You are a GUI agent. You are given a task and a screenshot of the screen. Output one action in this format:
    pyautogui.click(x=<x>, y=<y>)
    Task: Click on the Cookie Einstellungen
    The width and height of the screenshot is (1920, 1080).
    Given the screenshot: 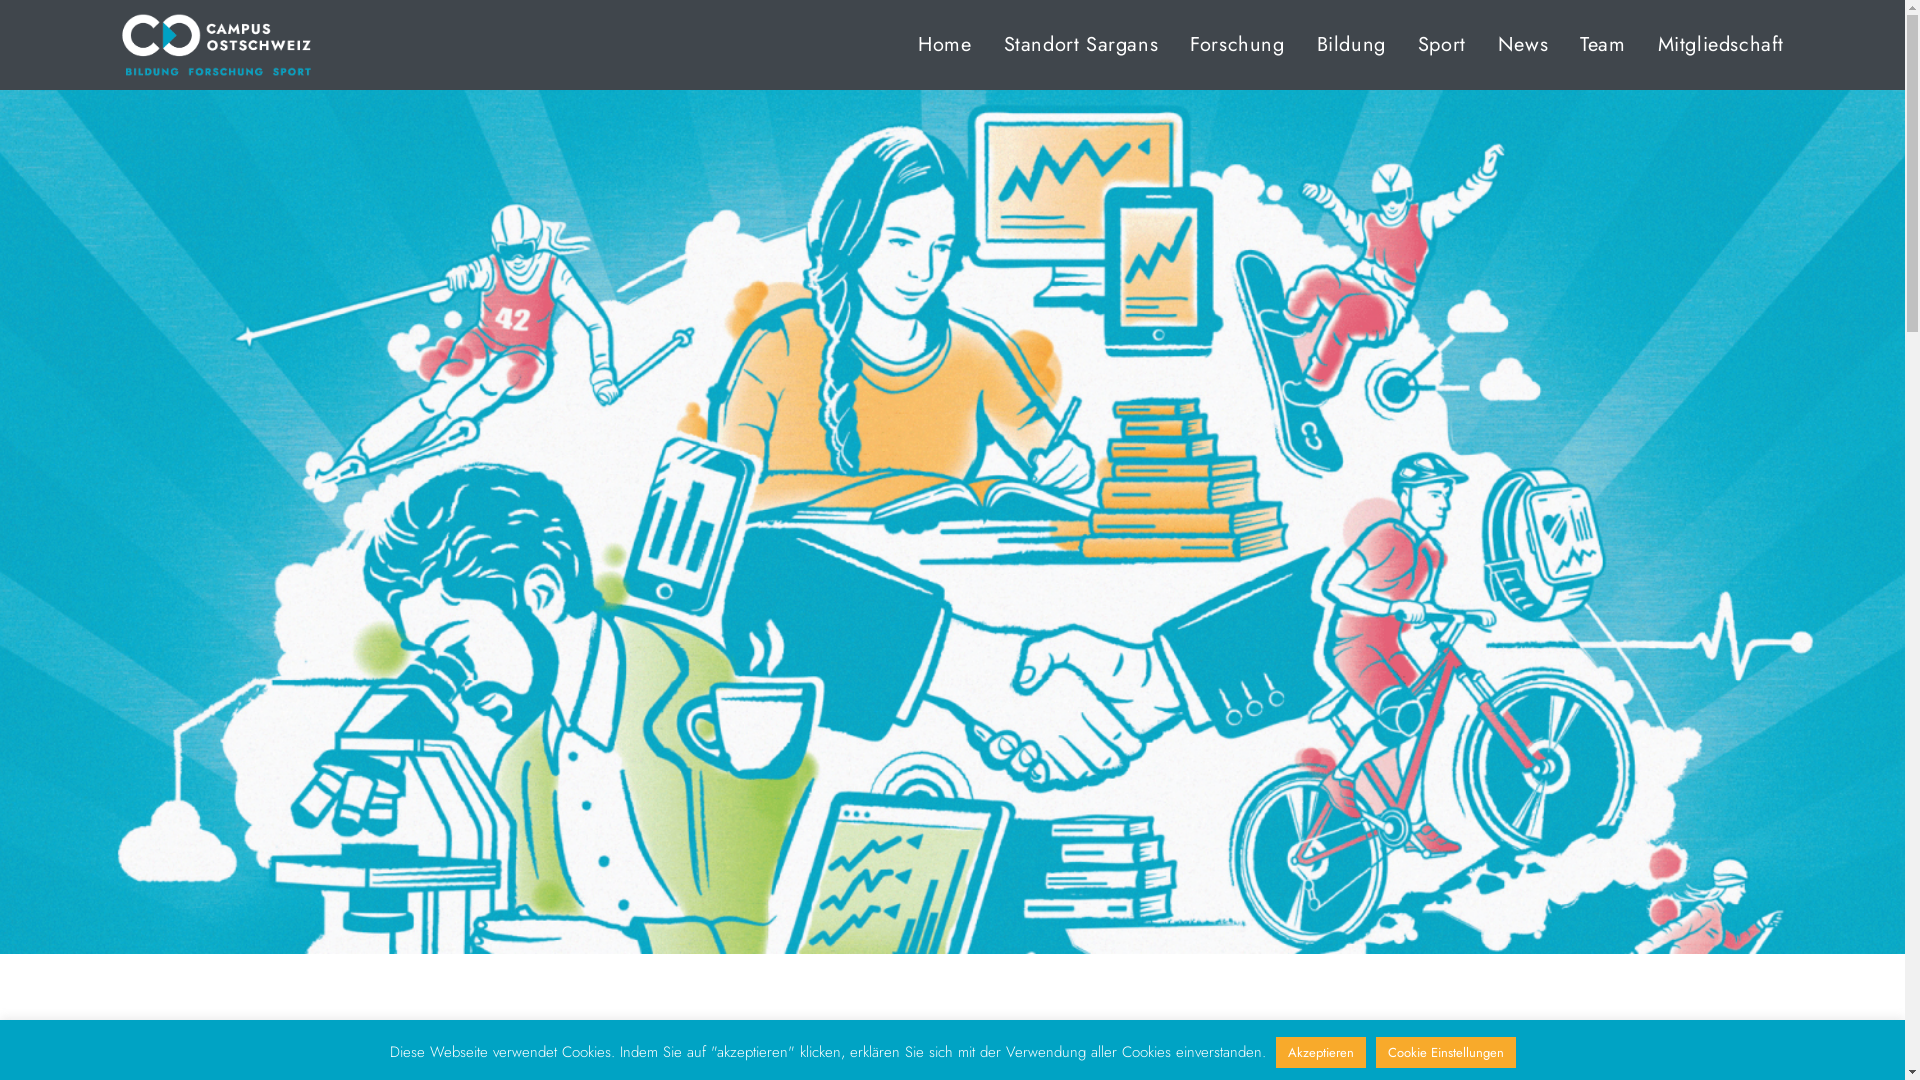 What is the action you would take?
    pyautogui.click(x=1446, y=1052)
    